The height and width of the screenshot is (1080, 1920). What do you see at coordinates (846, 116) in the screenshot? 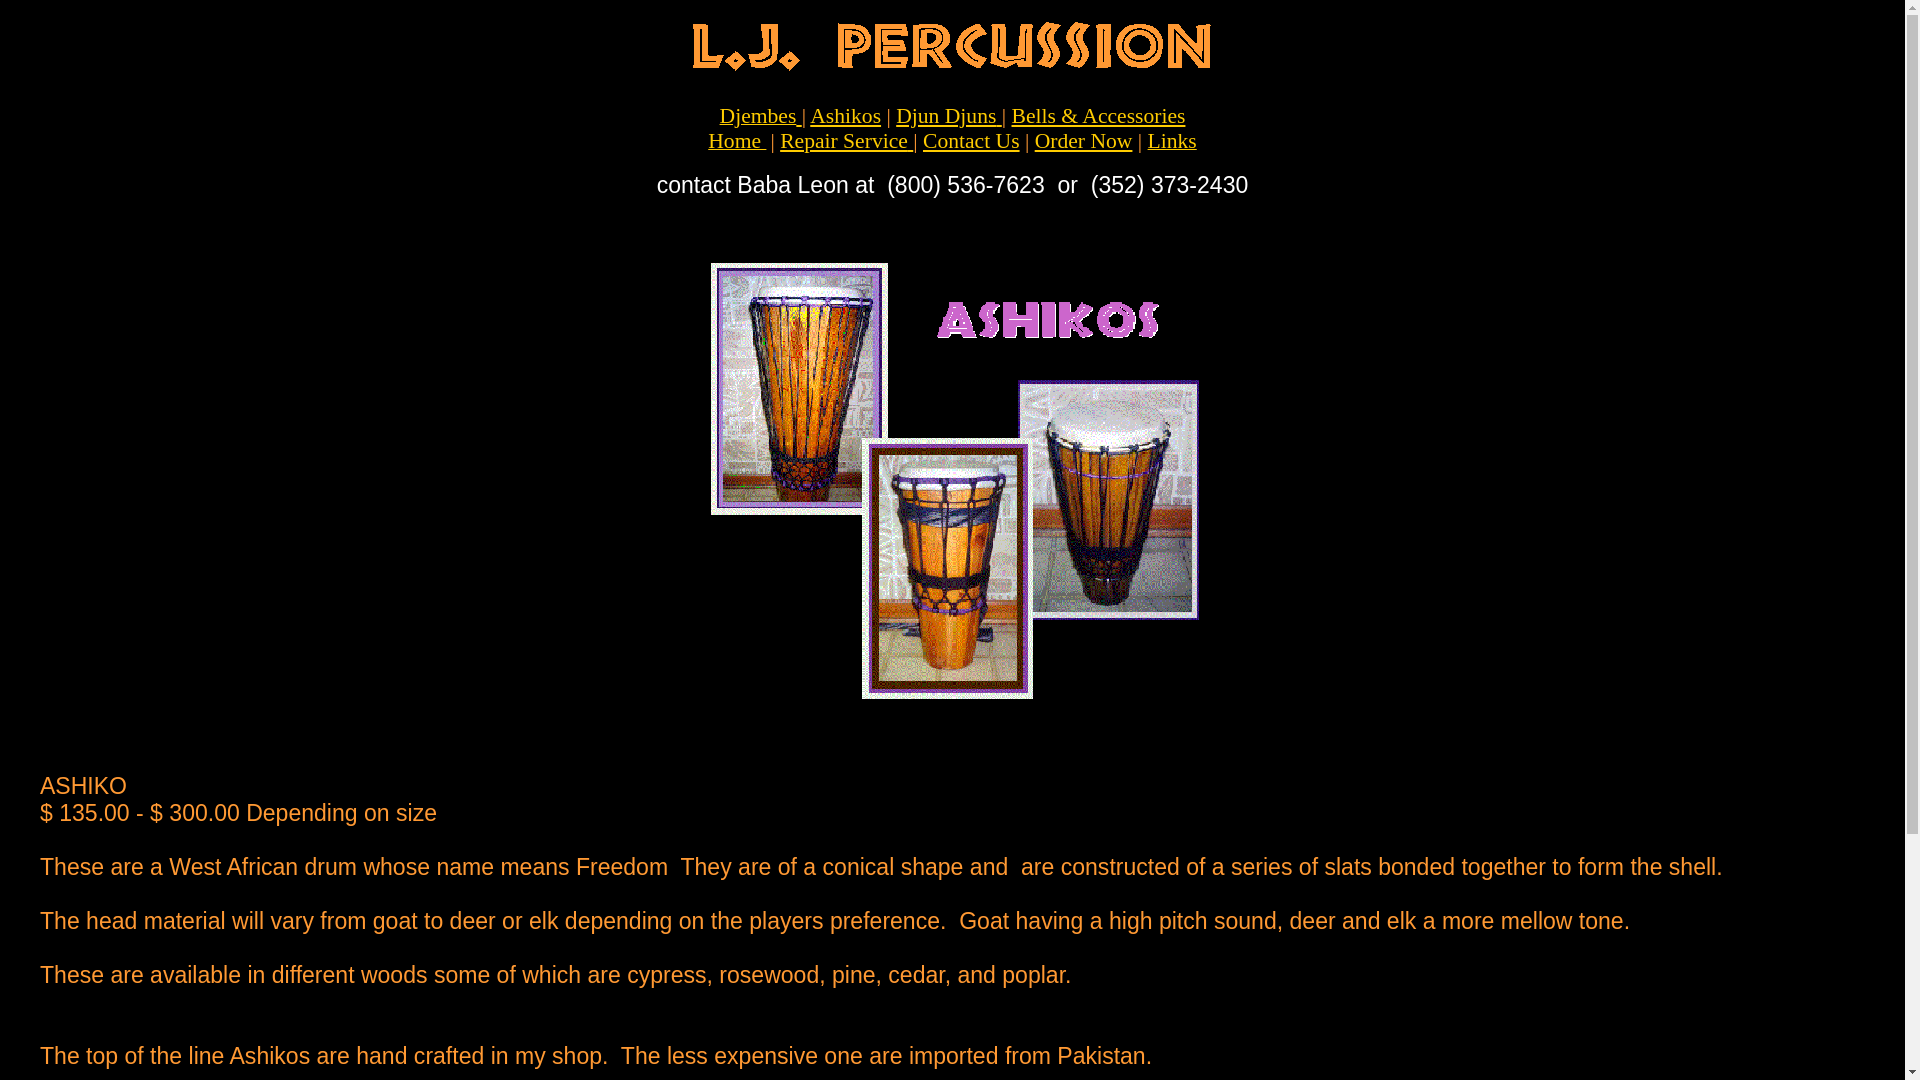
I see `Ashikos` at bounding box center [846, 116].